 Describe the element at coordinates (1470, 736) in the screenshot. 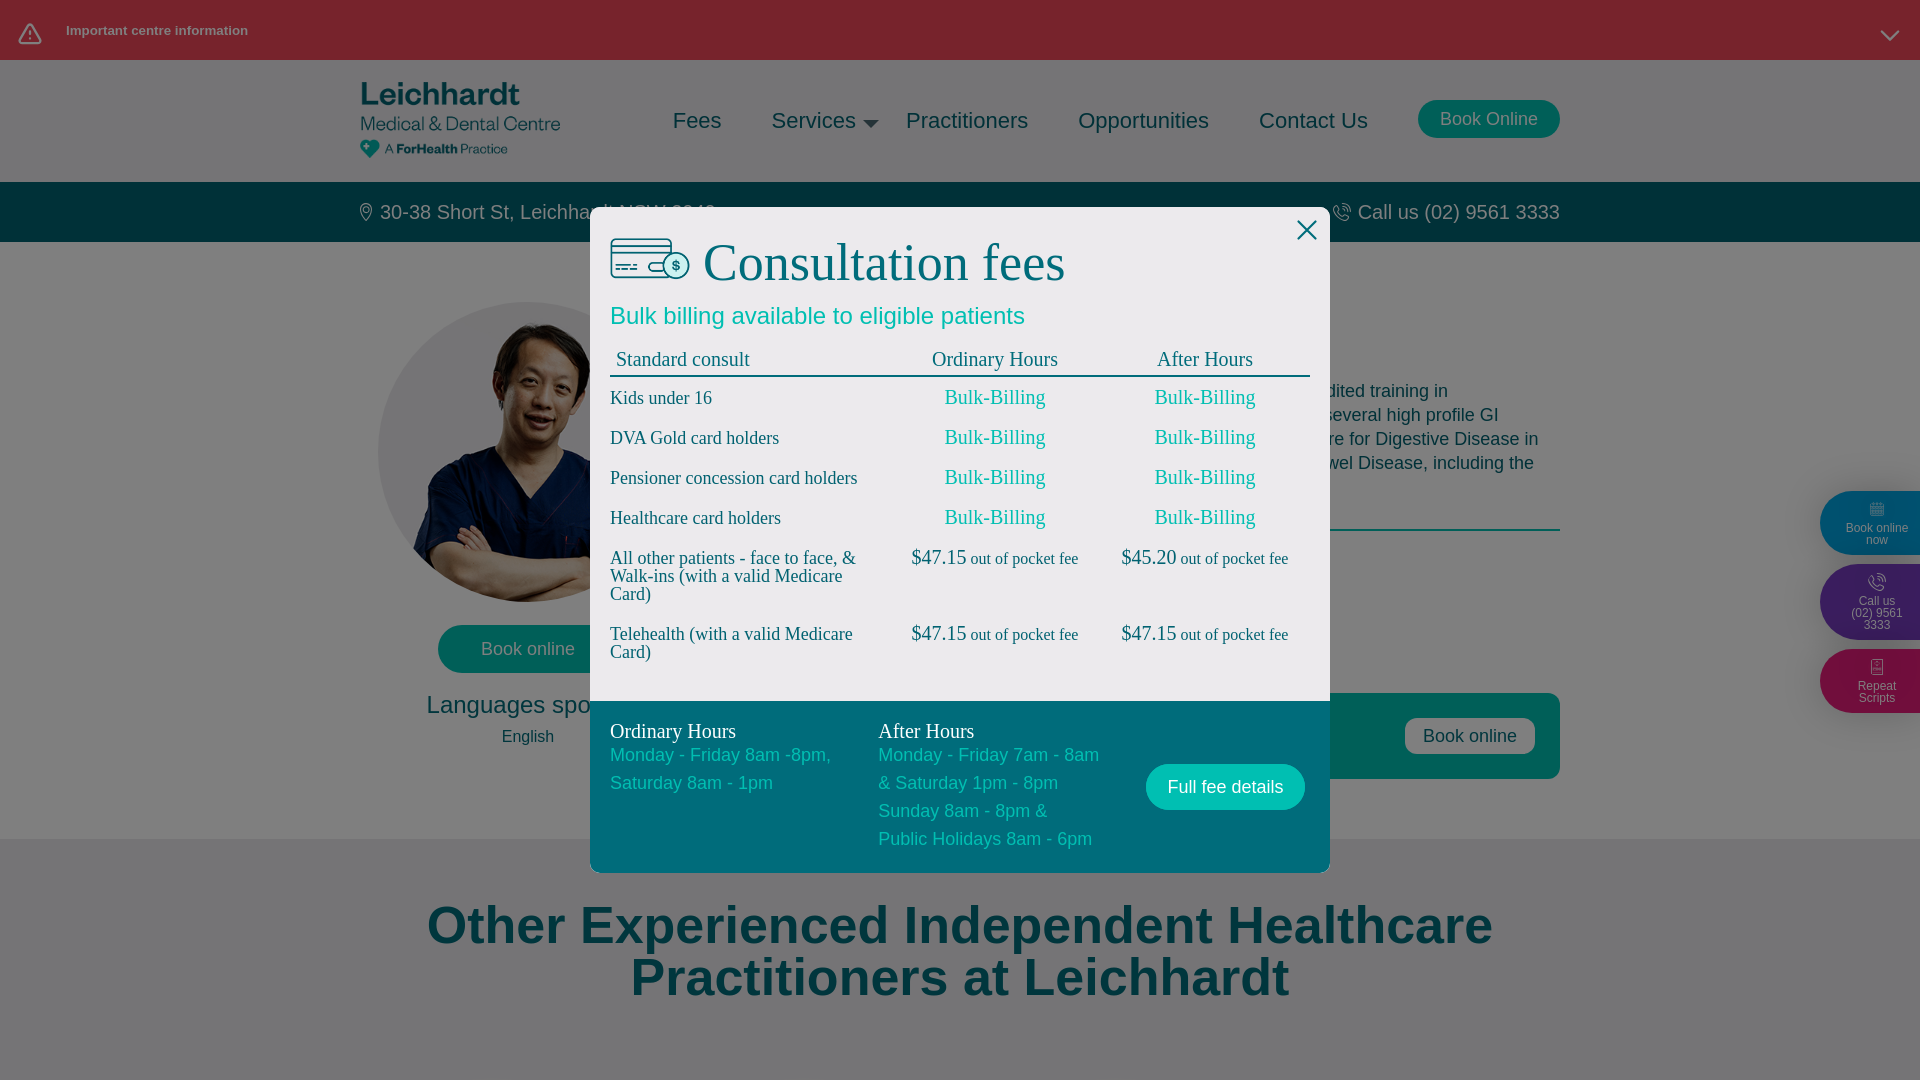

I see `Dr Jefferey Tu` at that location.